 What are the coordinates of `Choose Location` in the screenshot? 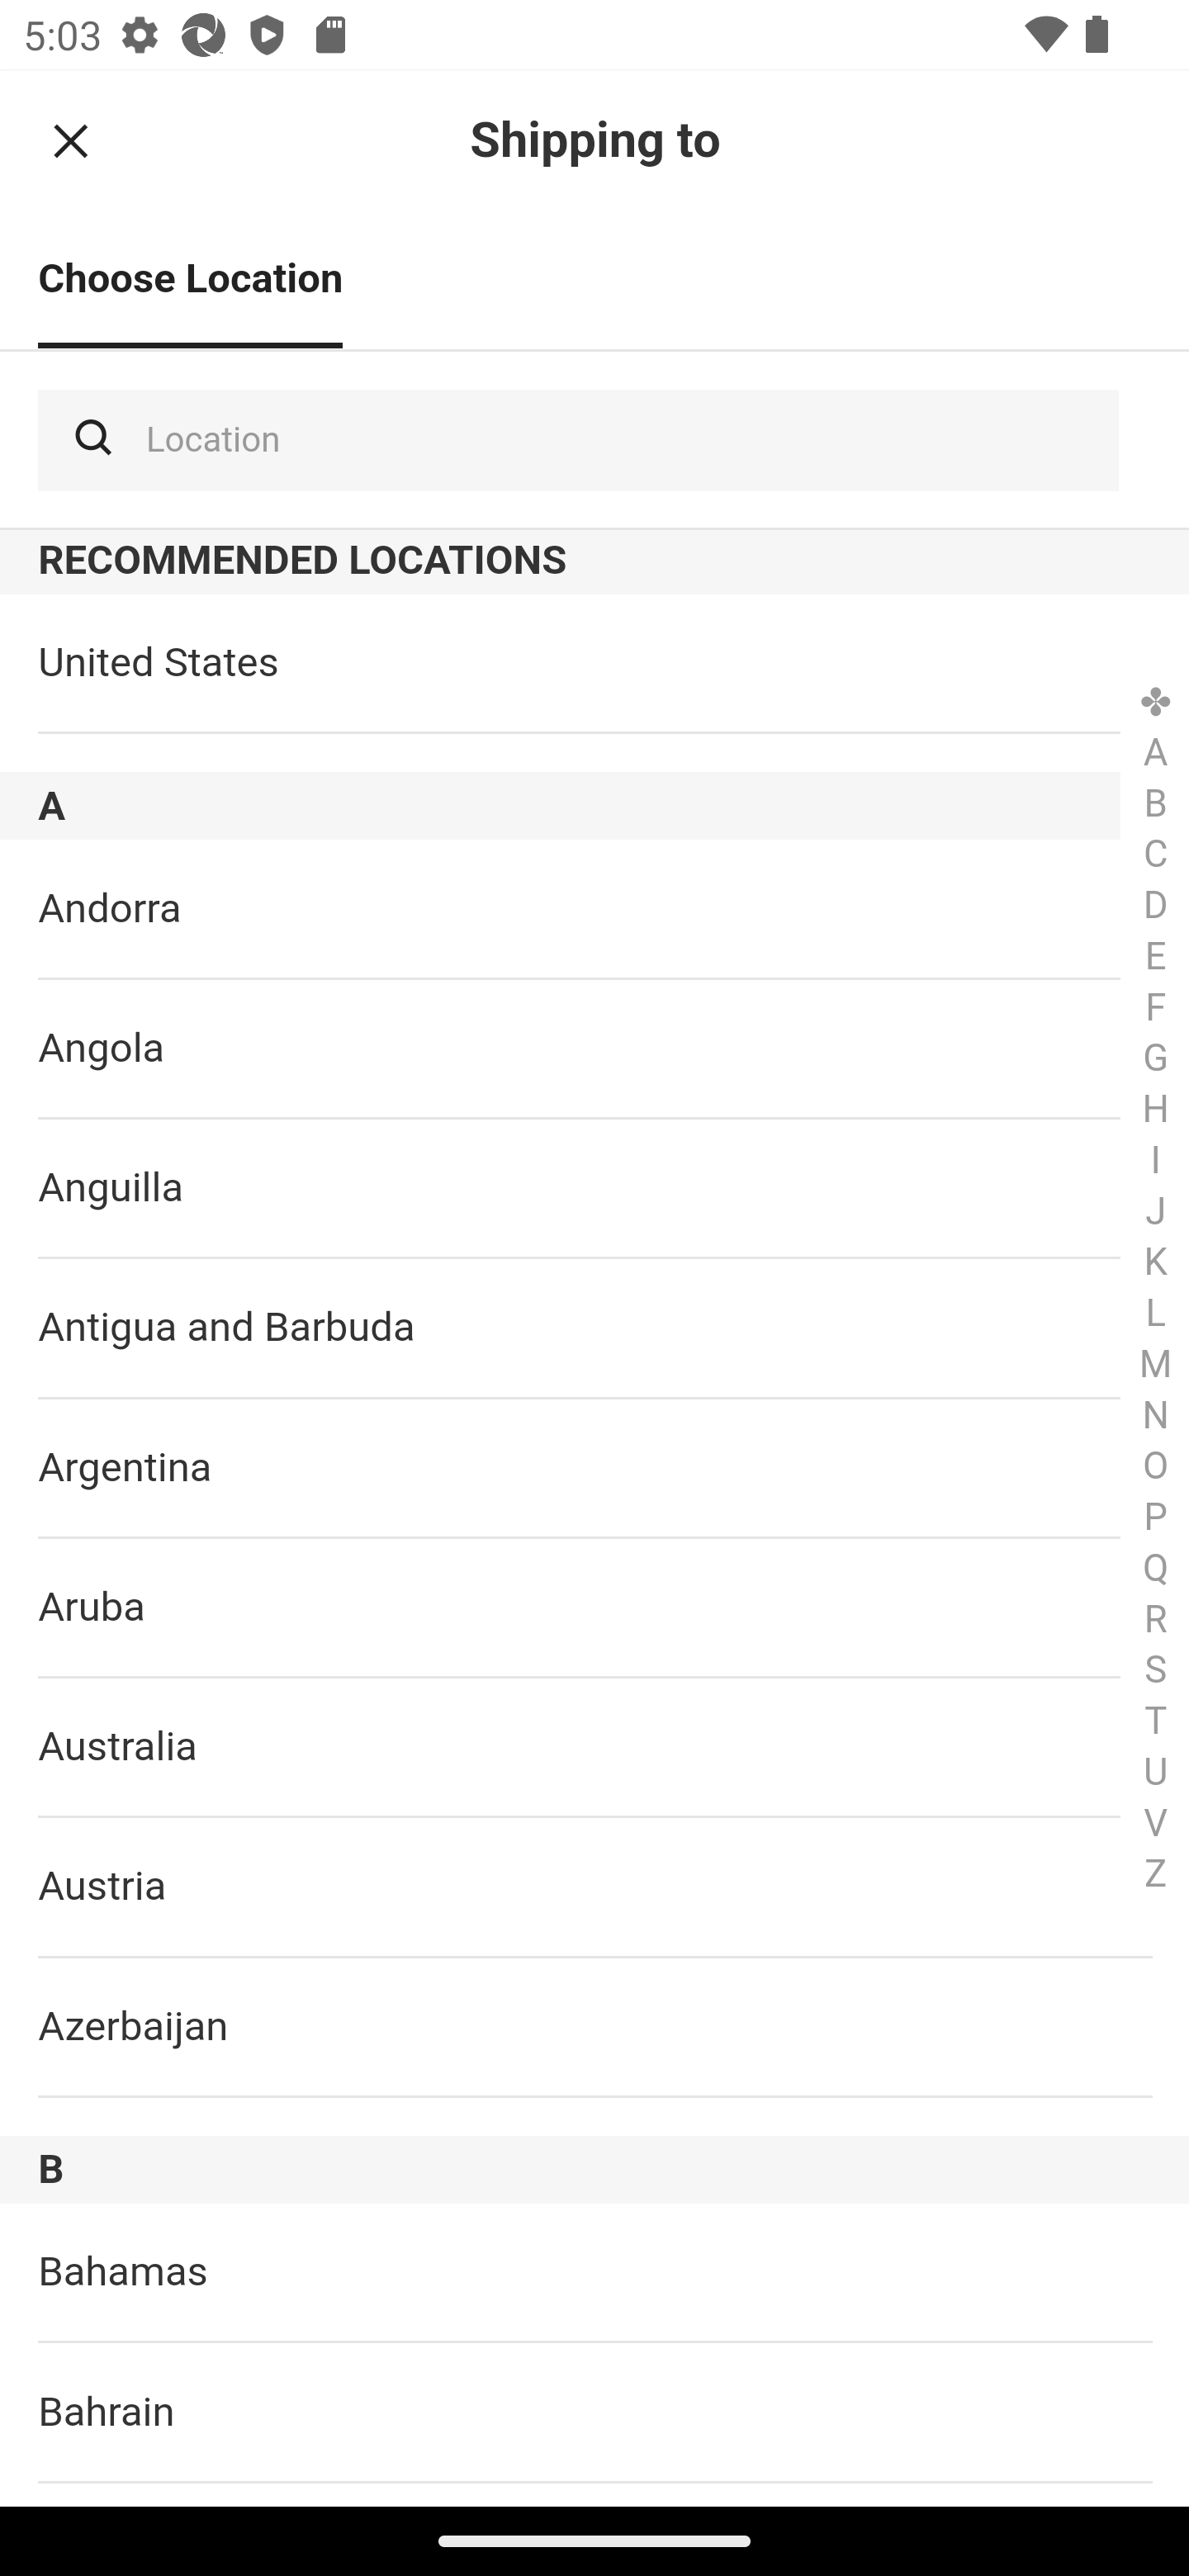 It's located at (190, 281).